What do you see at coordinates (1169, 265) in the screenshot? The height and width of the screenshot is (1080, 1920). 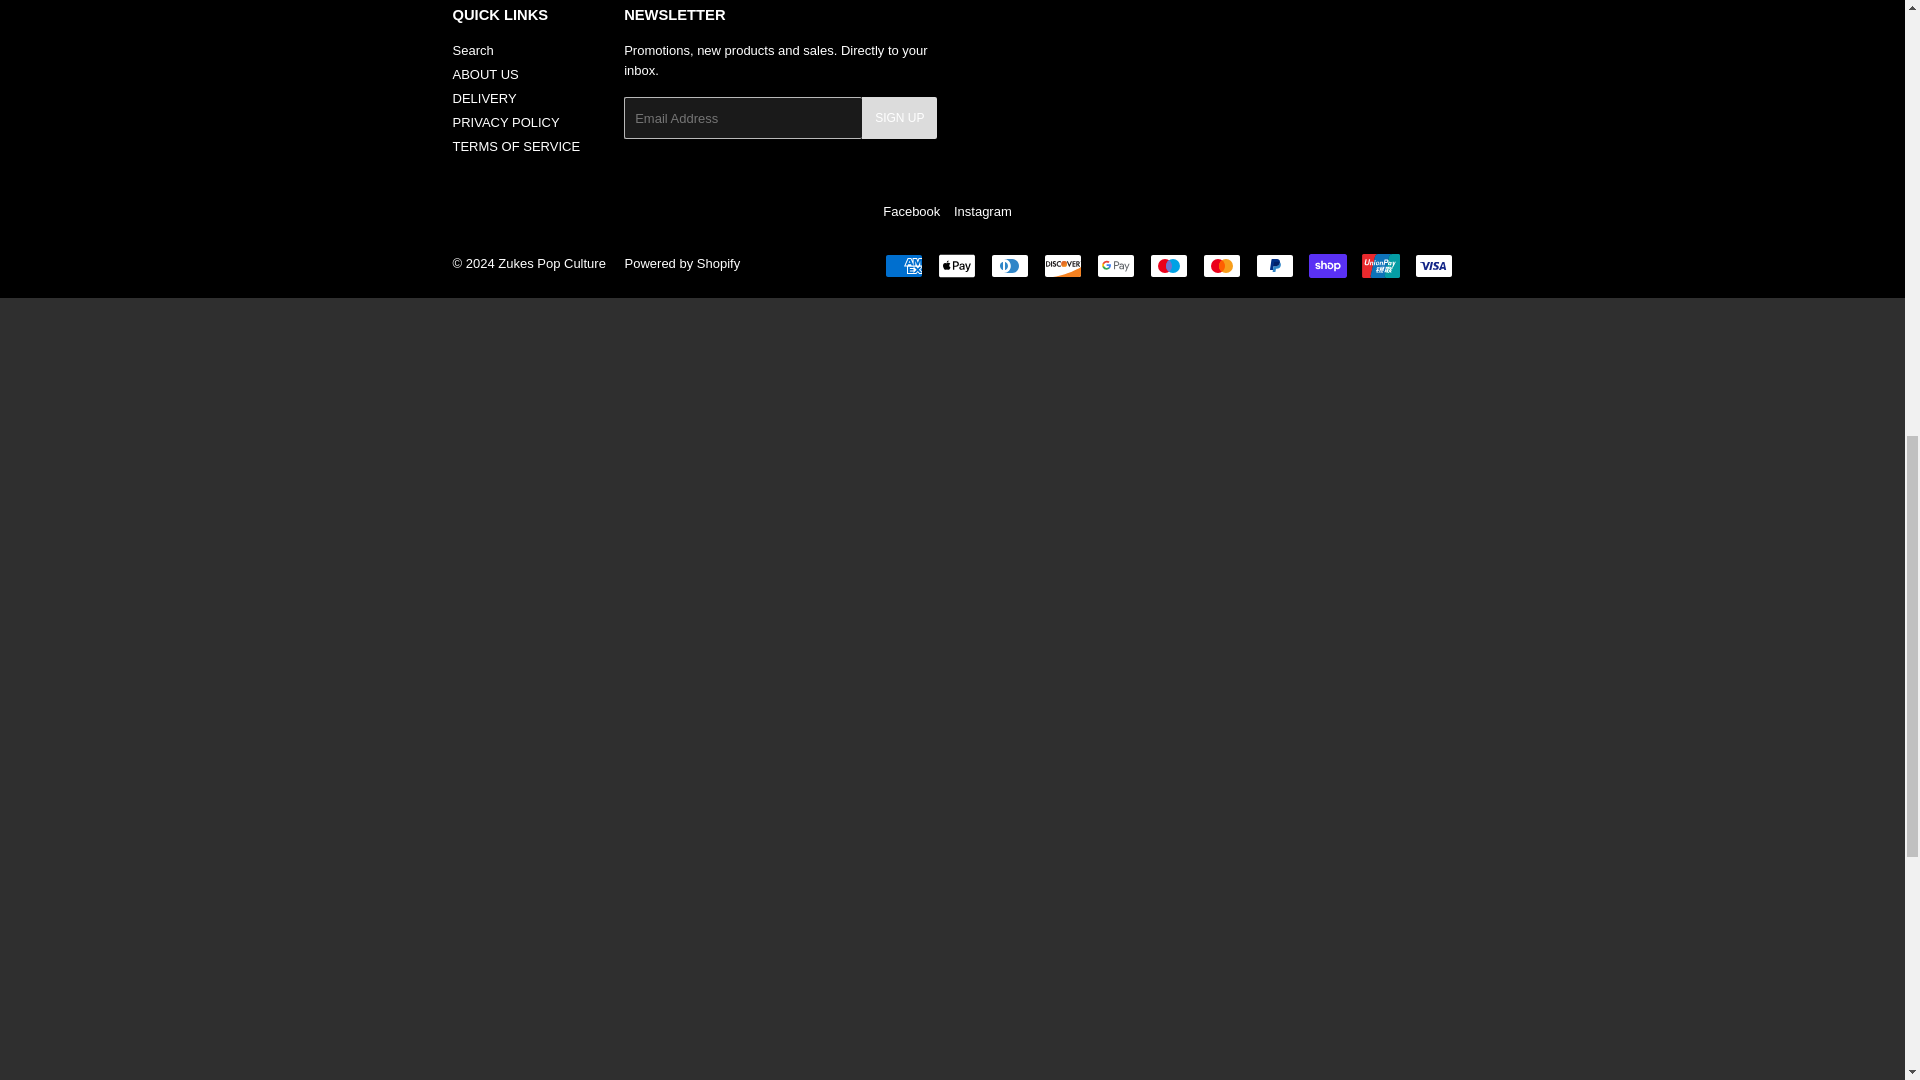 I see `Maestro` at bounding box center [1169, 265].